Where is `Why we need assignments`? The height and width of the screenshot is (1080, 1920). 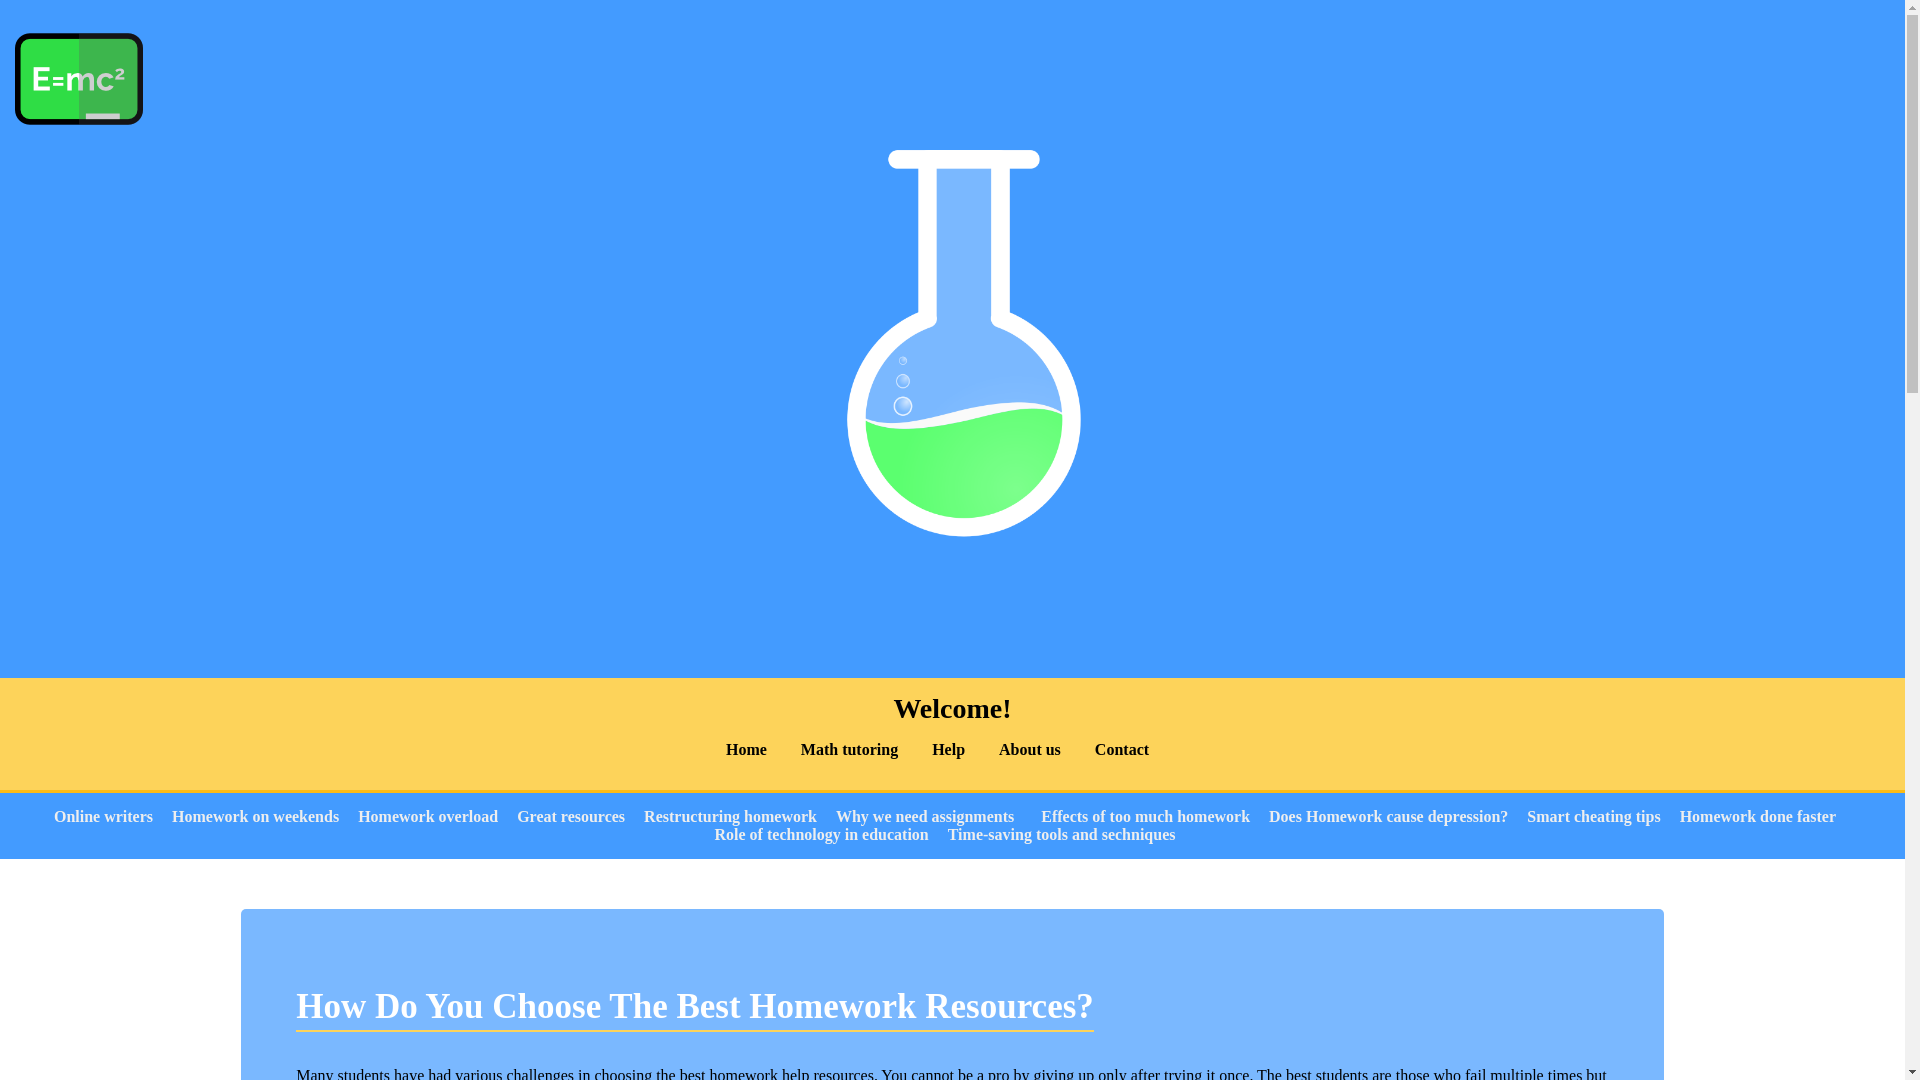 Why we need assignments is located at coordinates (924, 816).